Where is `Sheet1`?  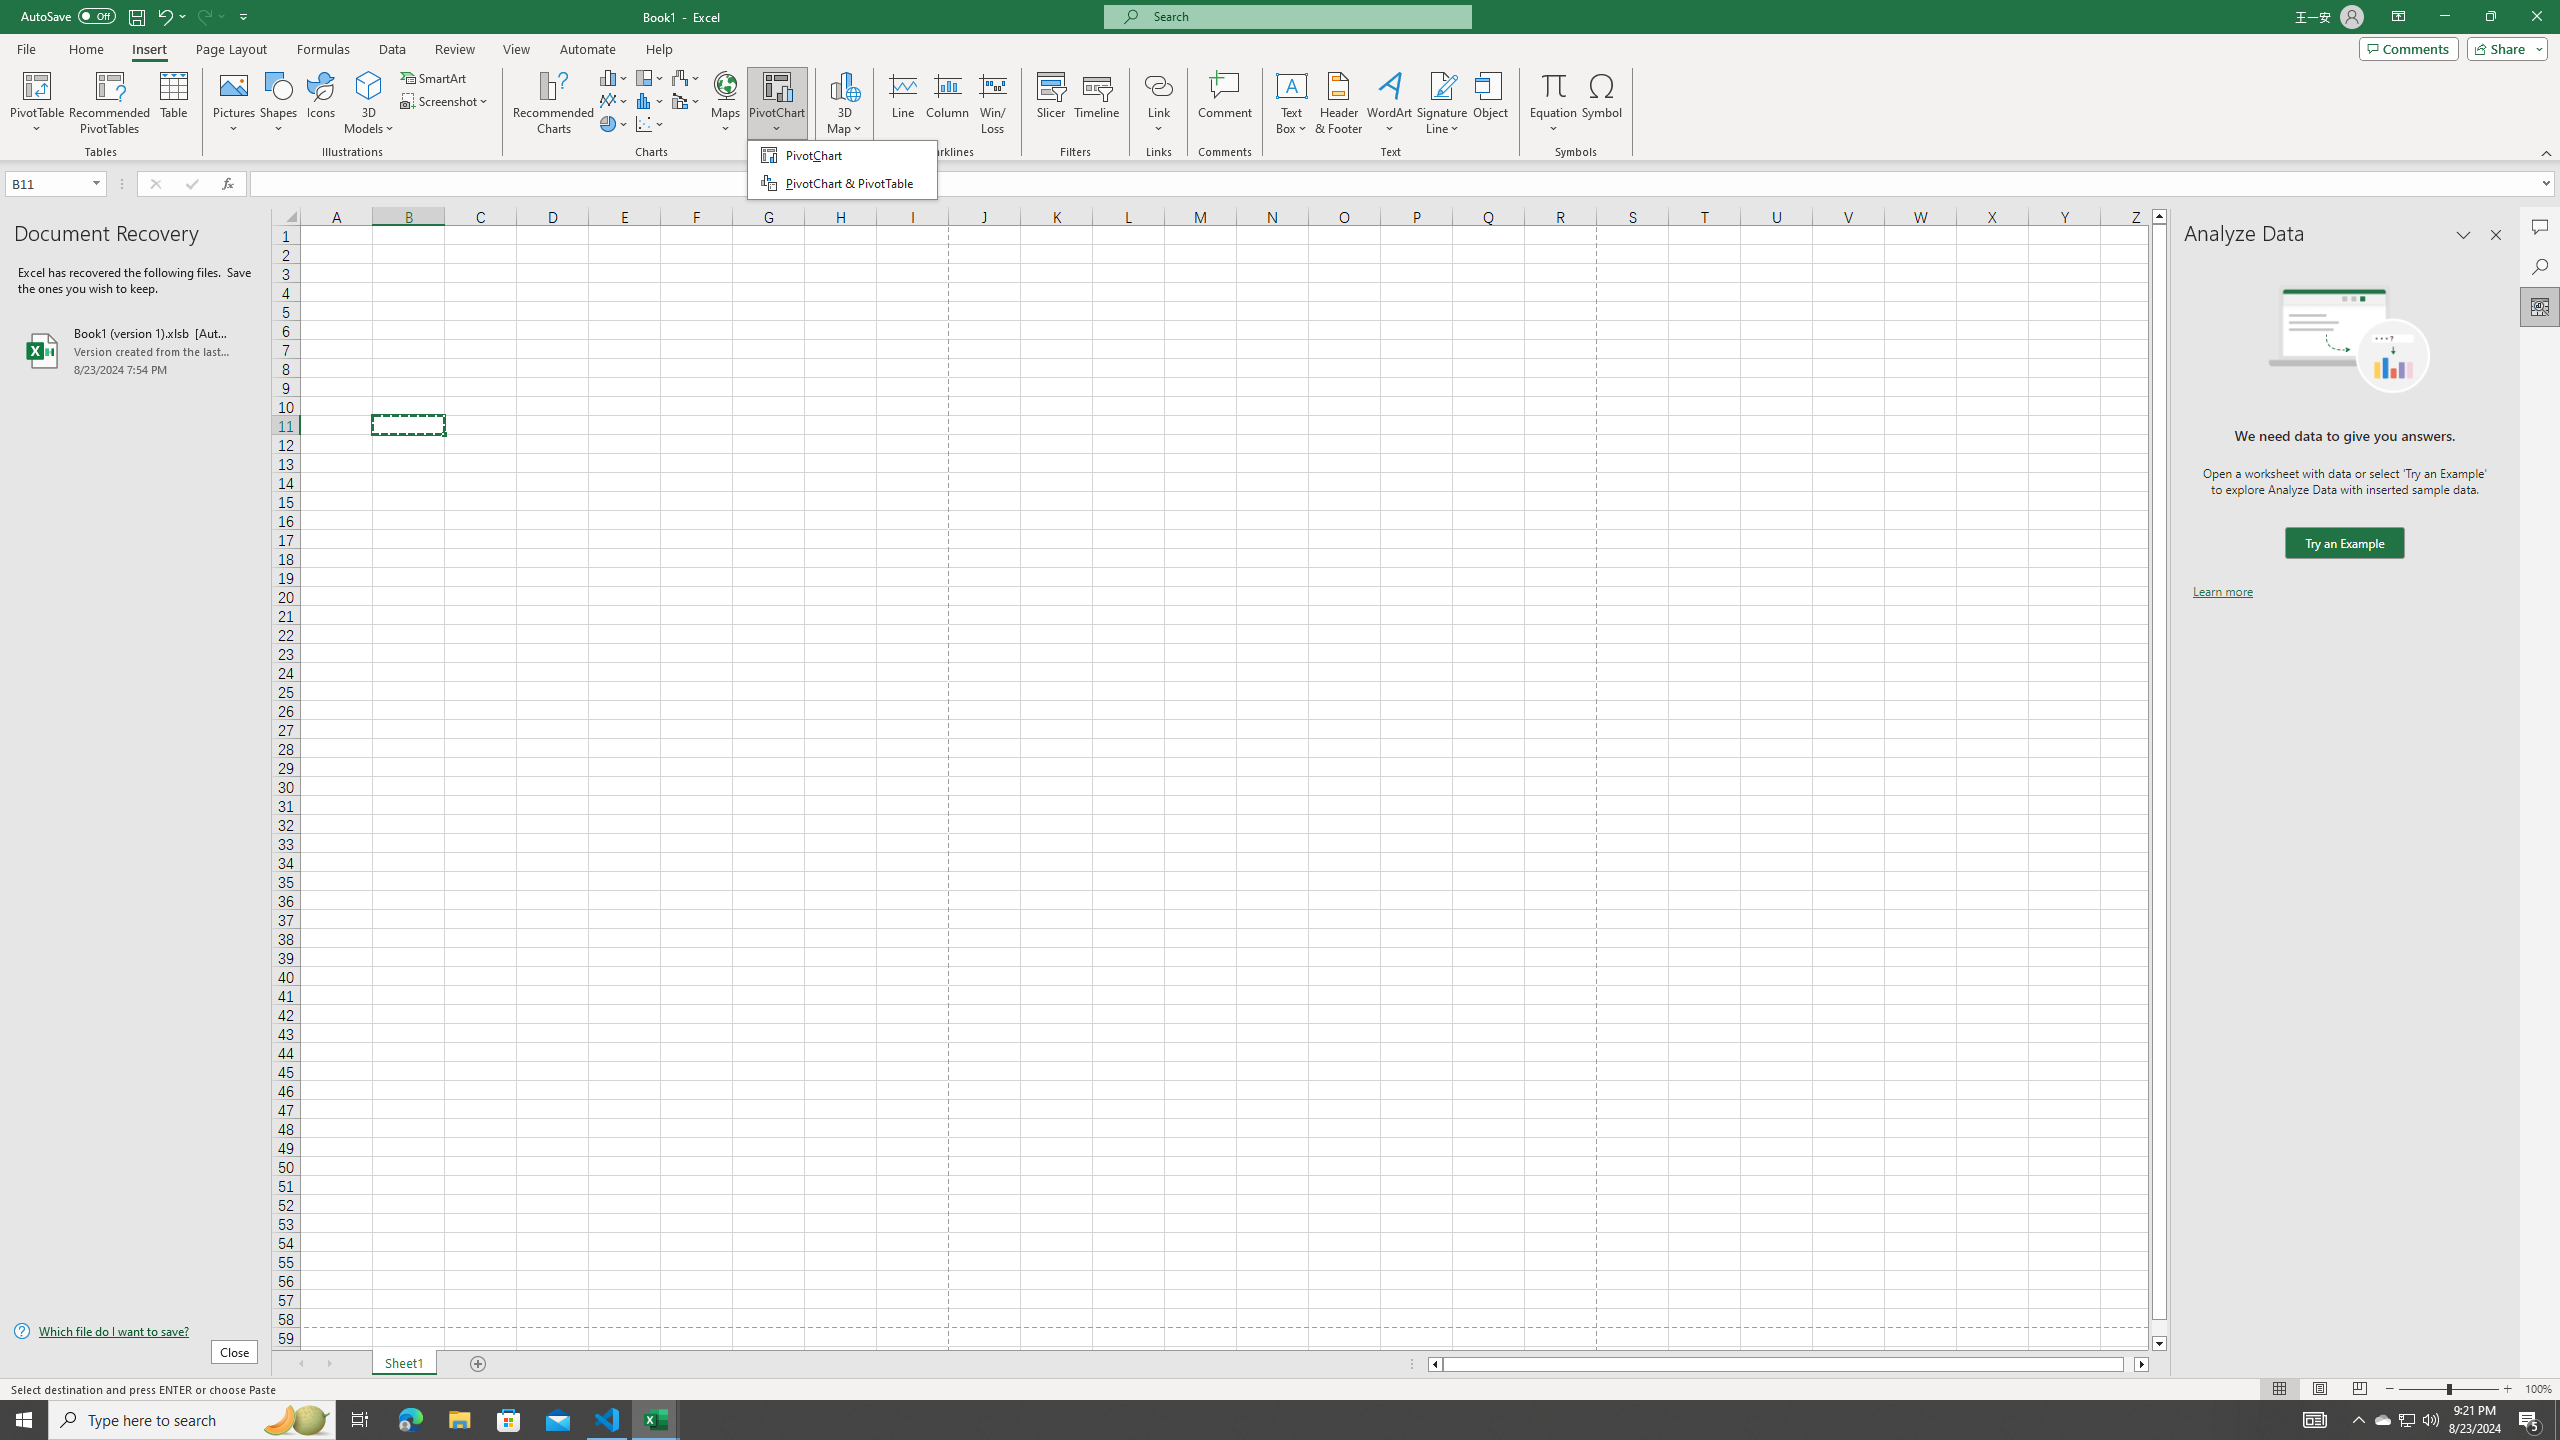
Sheet1 is located at coordinates (404, 1364).